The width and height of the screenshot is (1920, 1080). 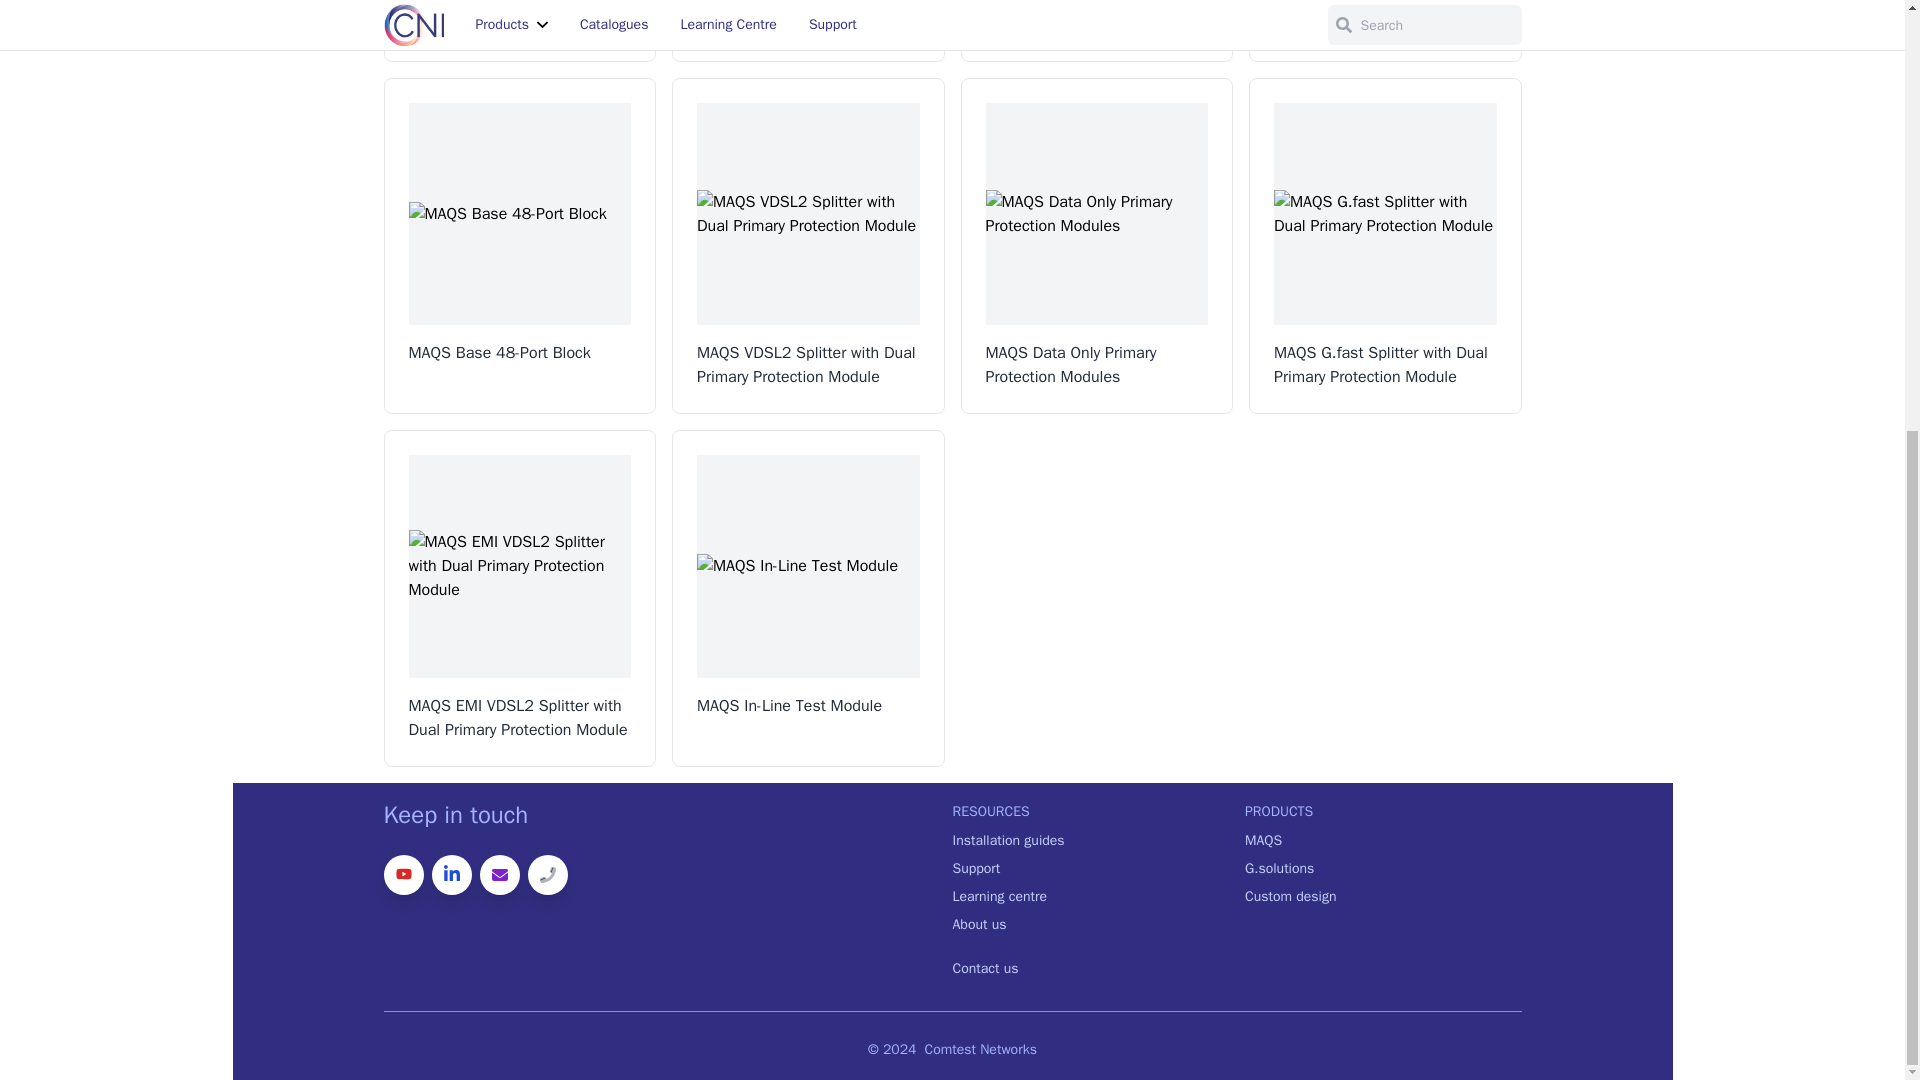 I want to click on Support, so click(x=1090, y=872).